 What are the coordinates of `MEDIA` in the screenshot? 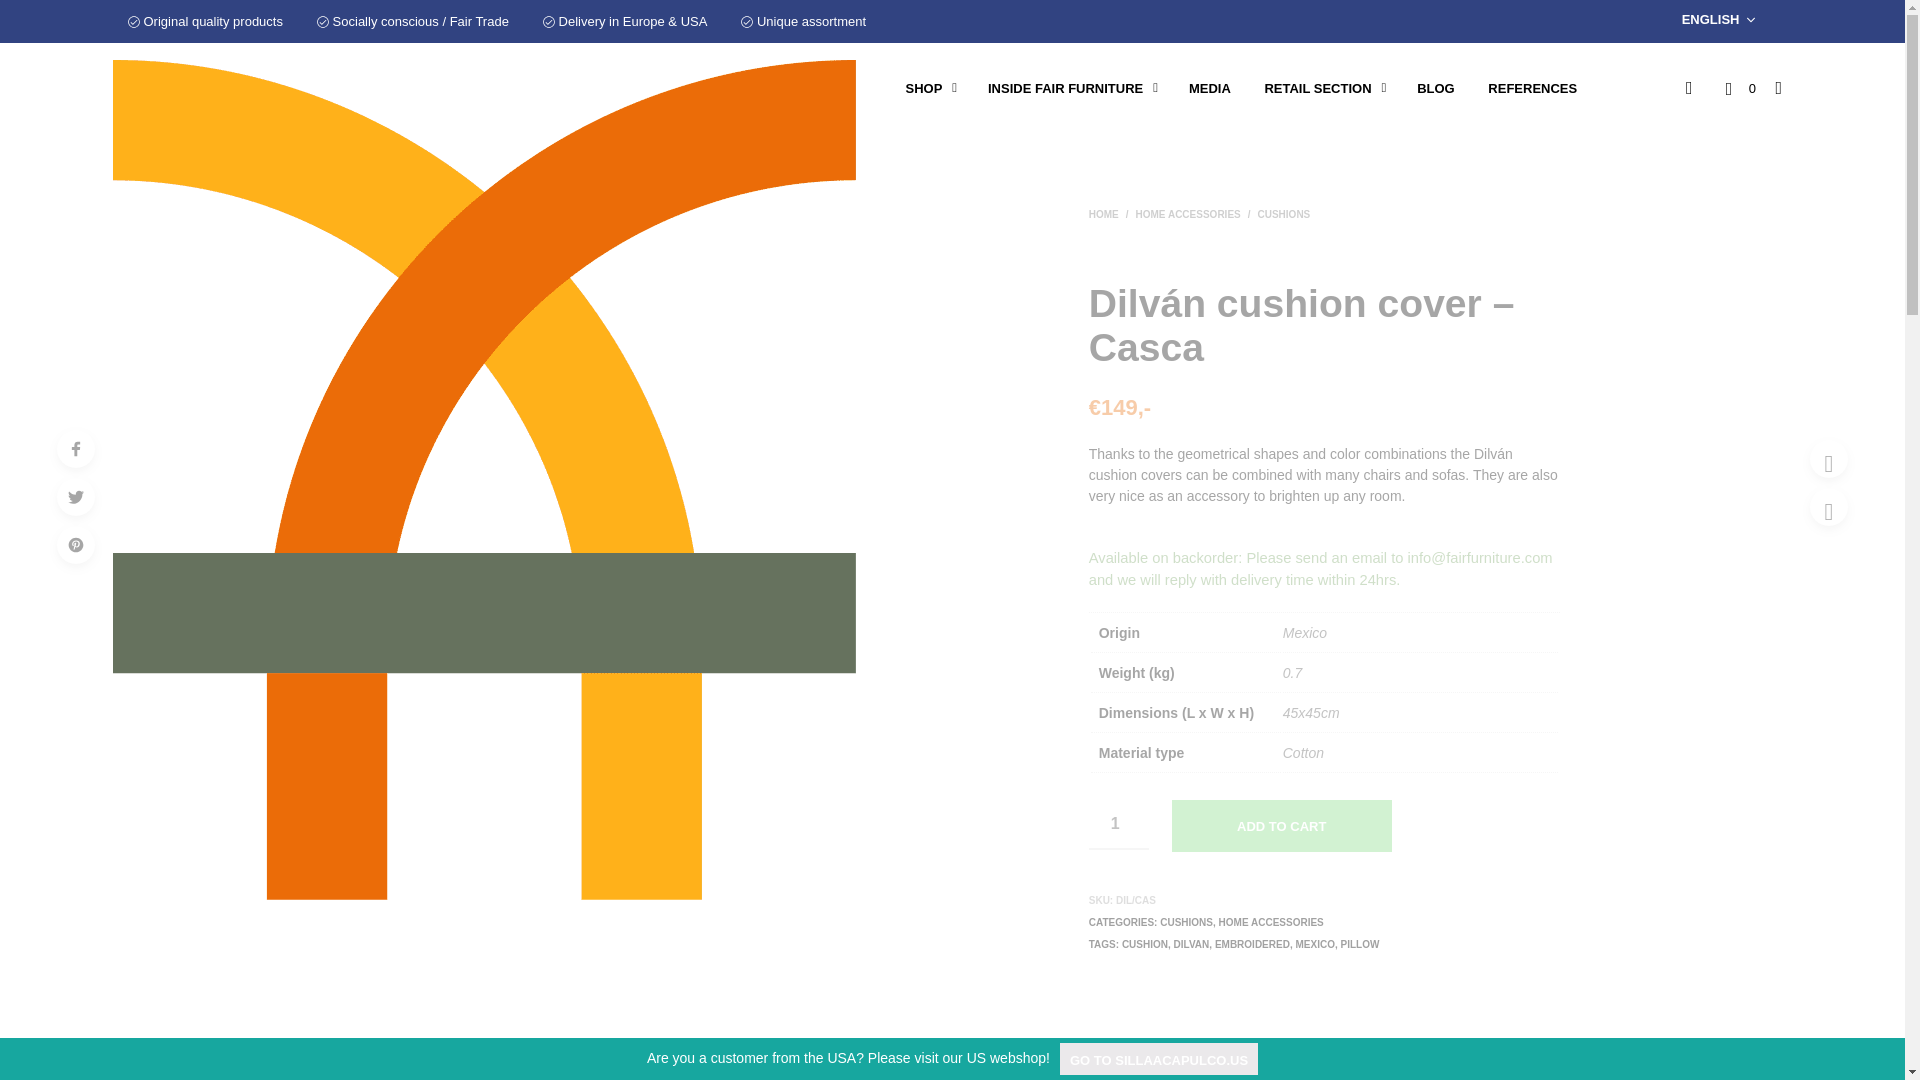 It's located at (1210, 89).